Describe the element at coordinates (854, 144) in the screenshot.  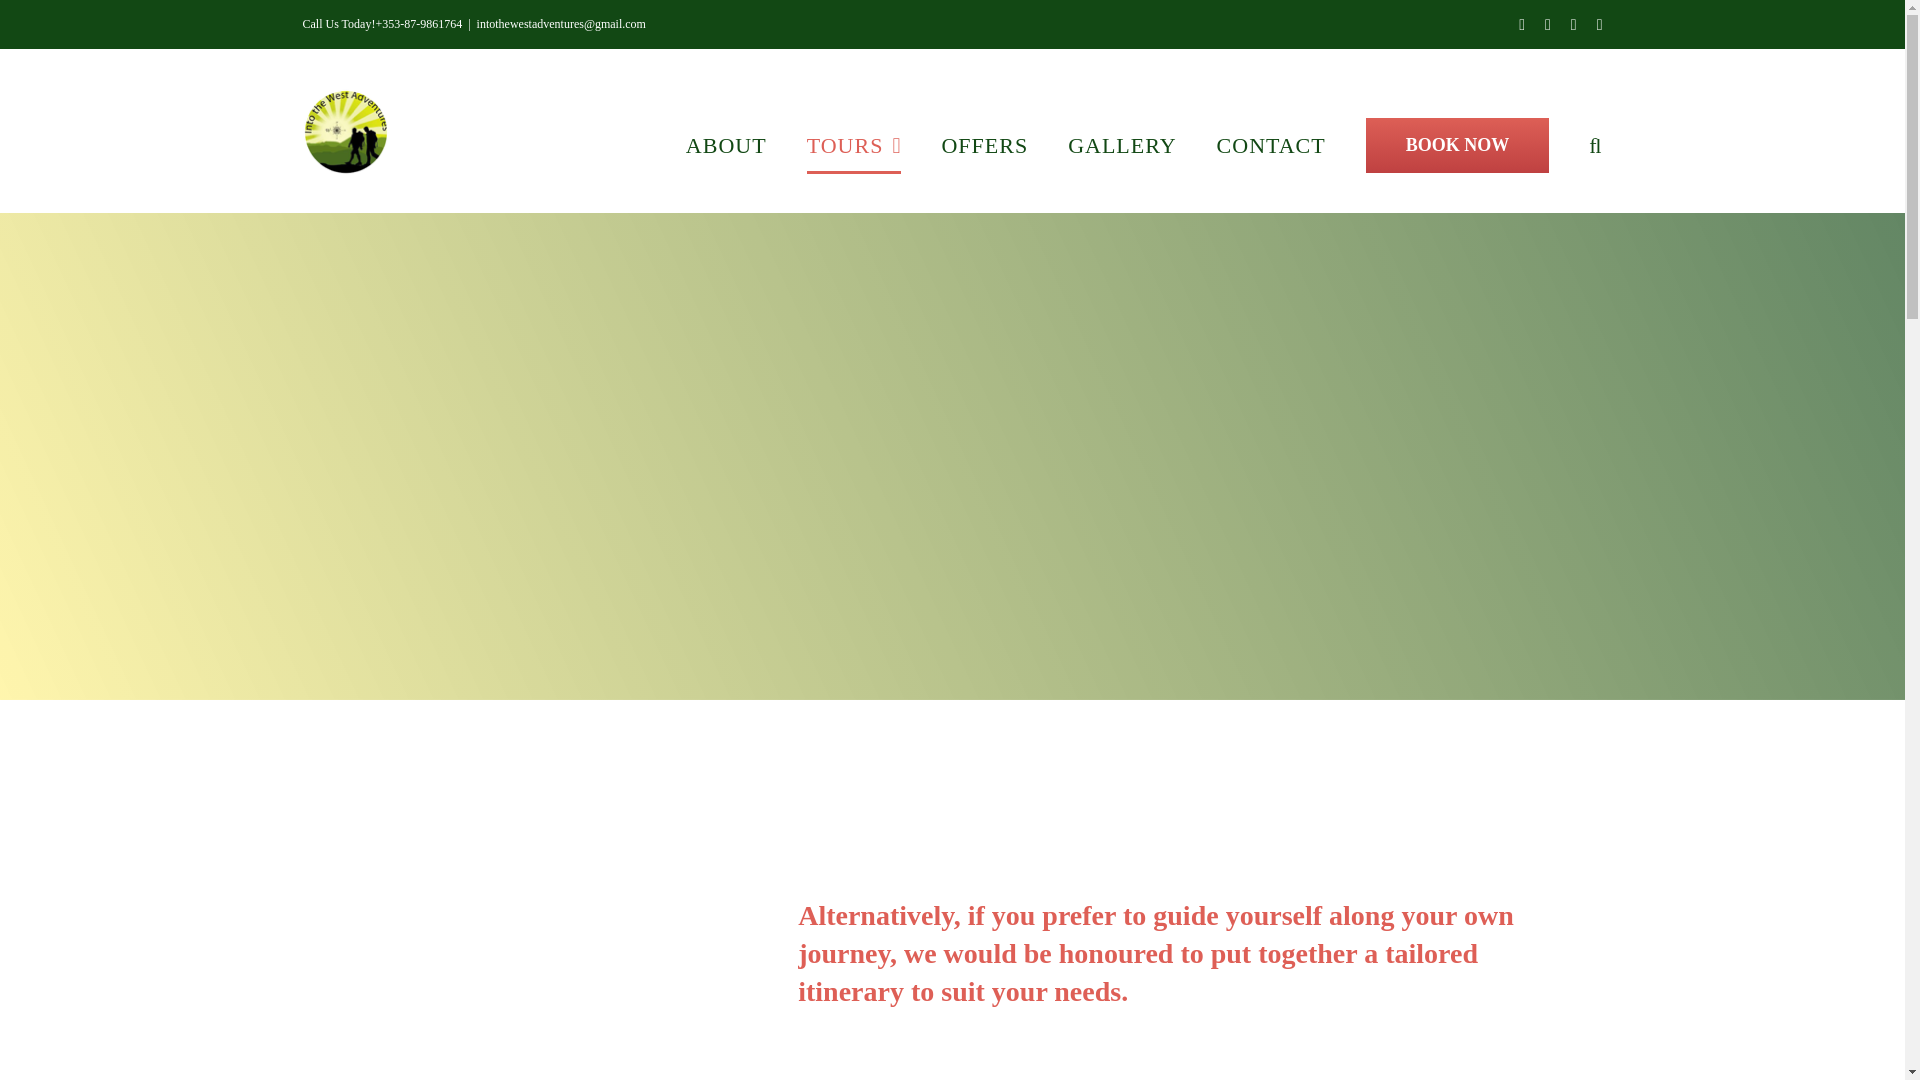
I see `TOURS` at that location.